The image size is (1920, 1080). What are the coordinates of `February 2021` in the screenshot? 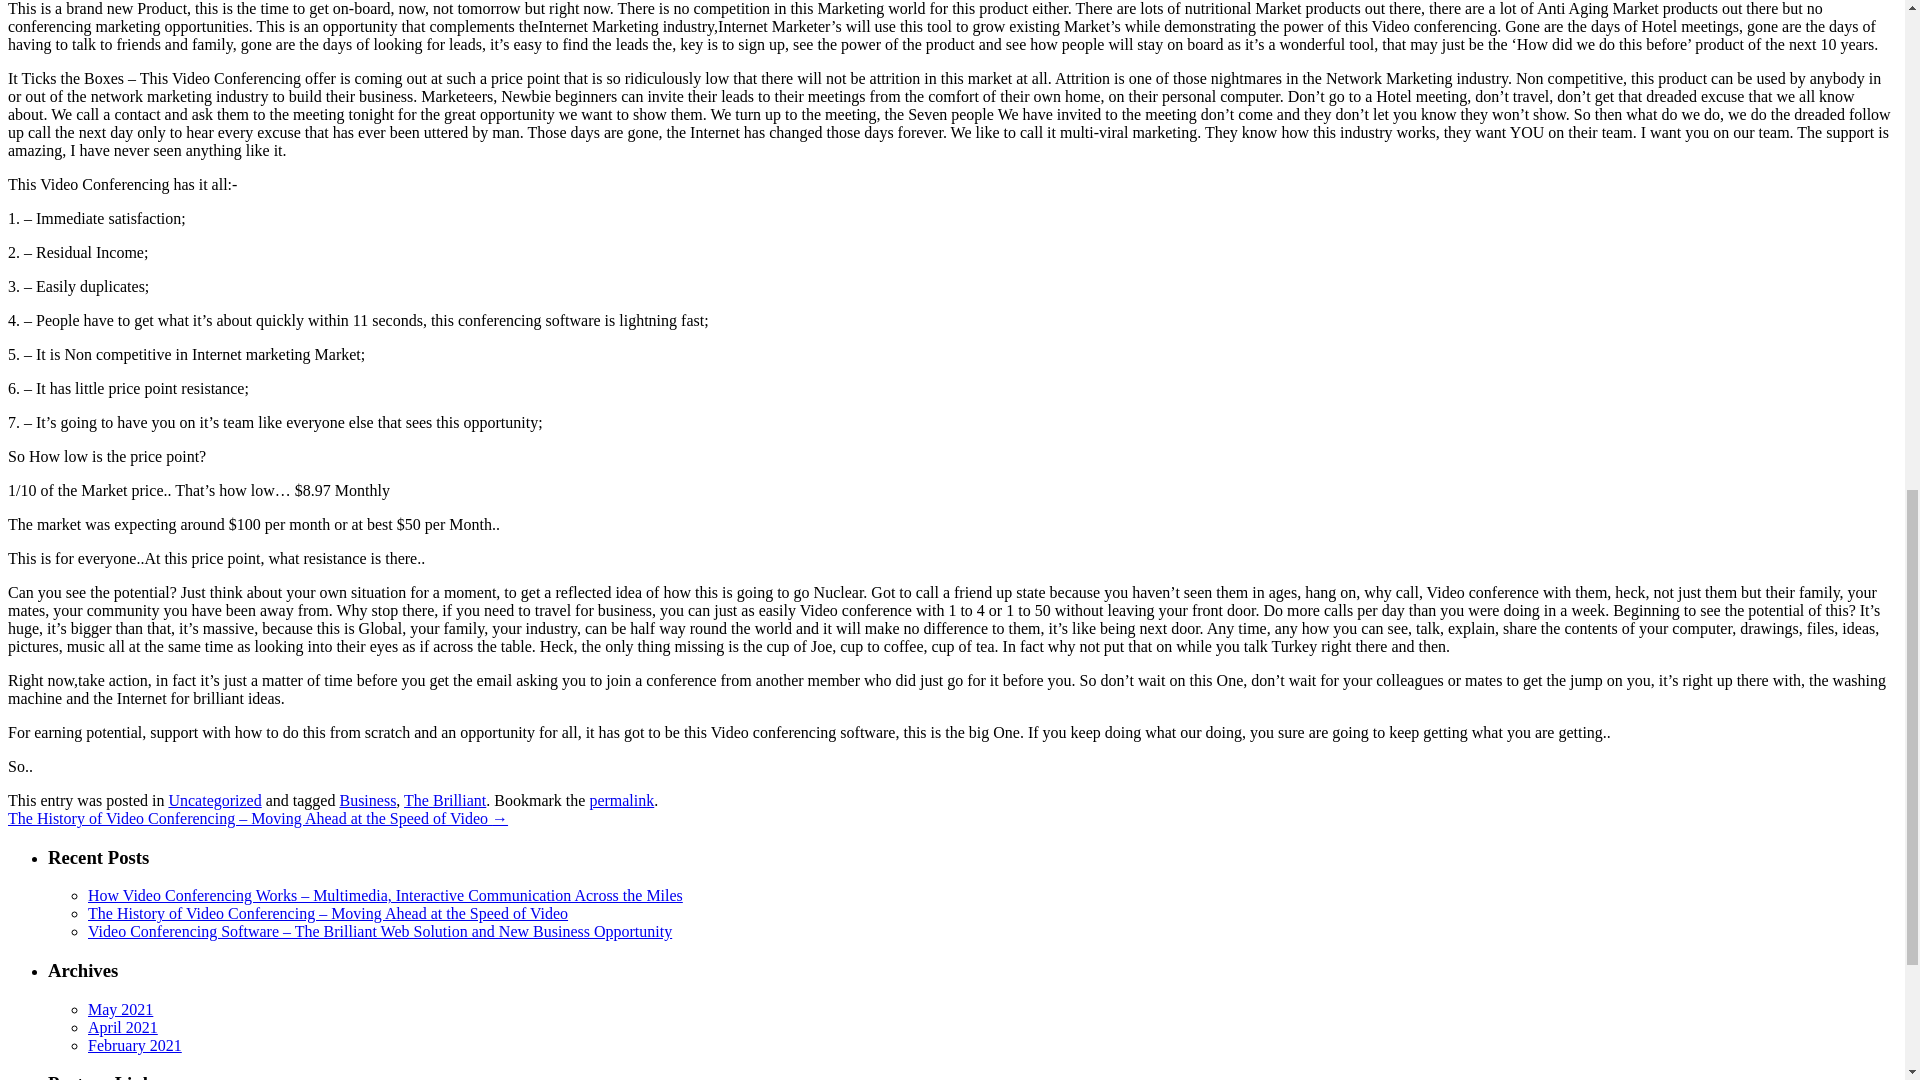 It's located at (135, 1045).